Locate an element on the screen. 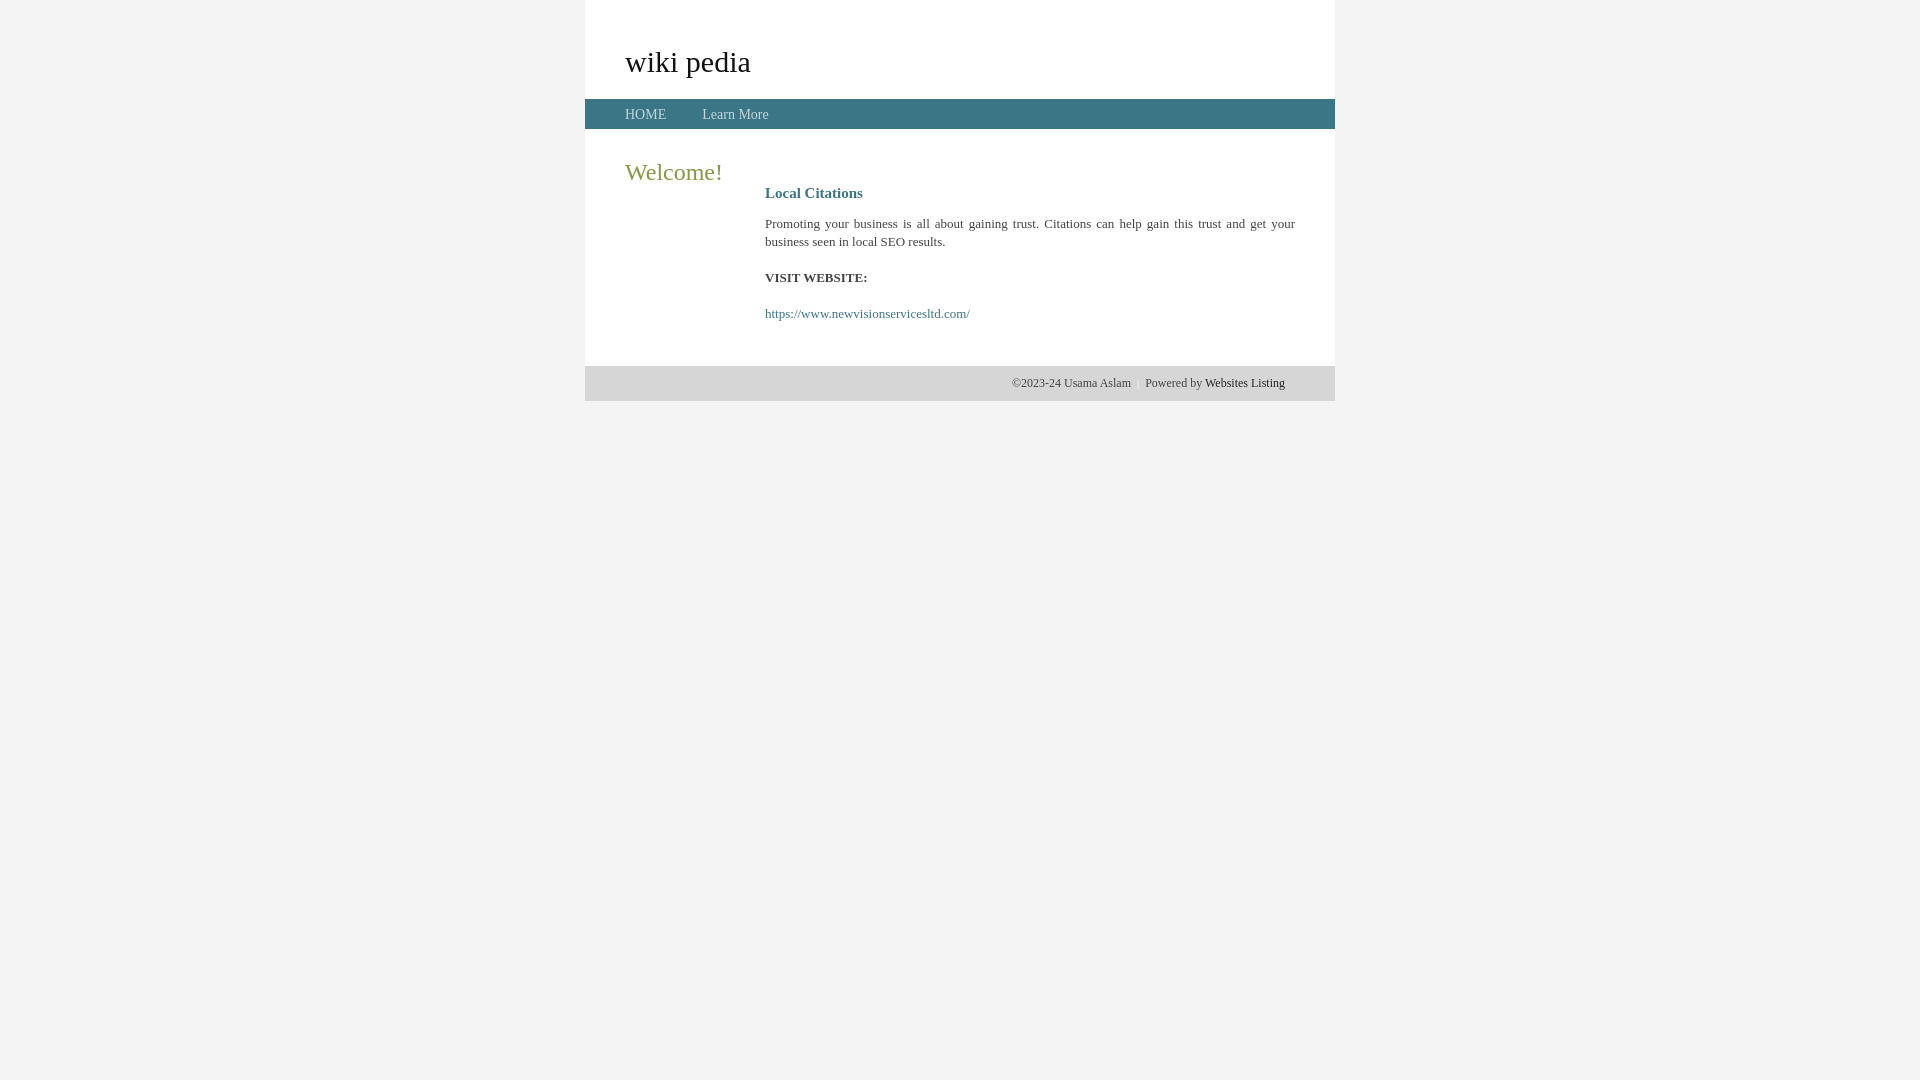 This screenshot has height=1080, width=1920. Websites Listing is located at coordinates (1245, 383).